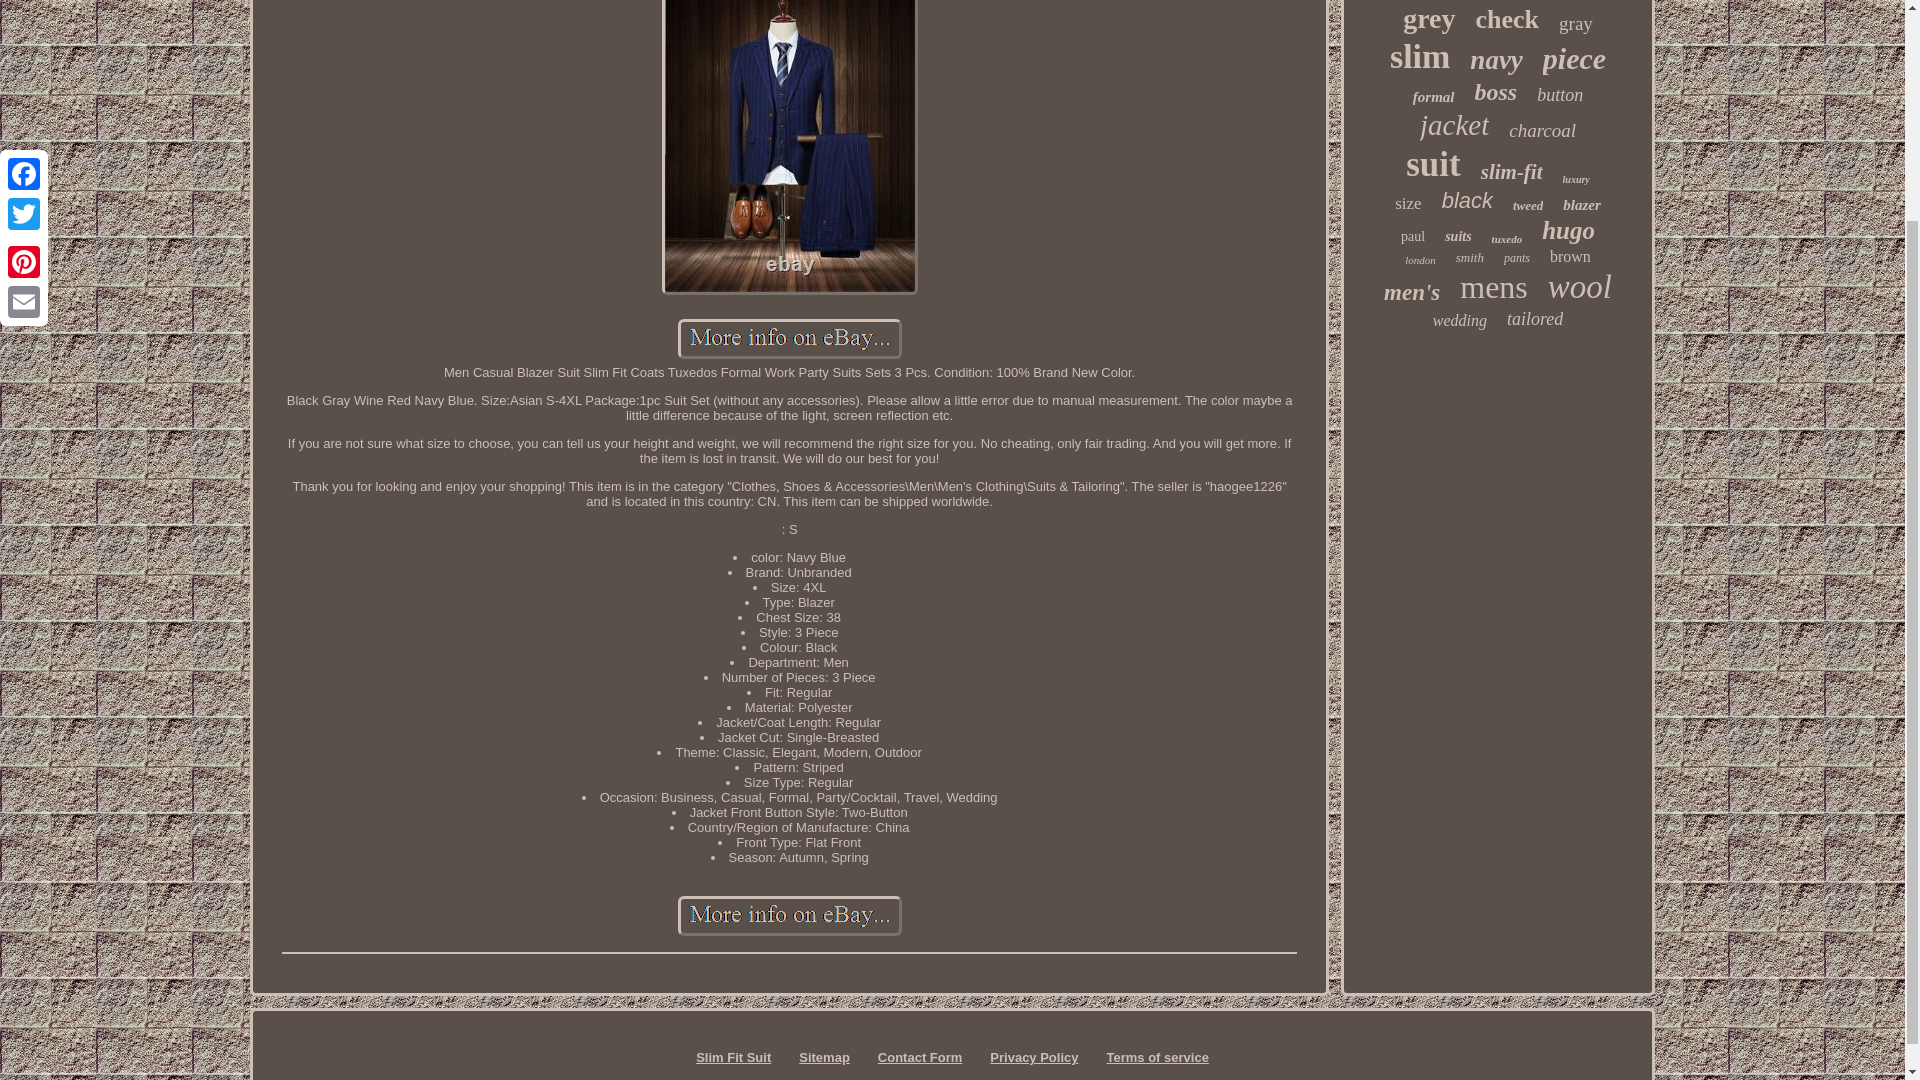  I want to click on london, so click(1420, 259).